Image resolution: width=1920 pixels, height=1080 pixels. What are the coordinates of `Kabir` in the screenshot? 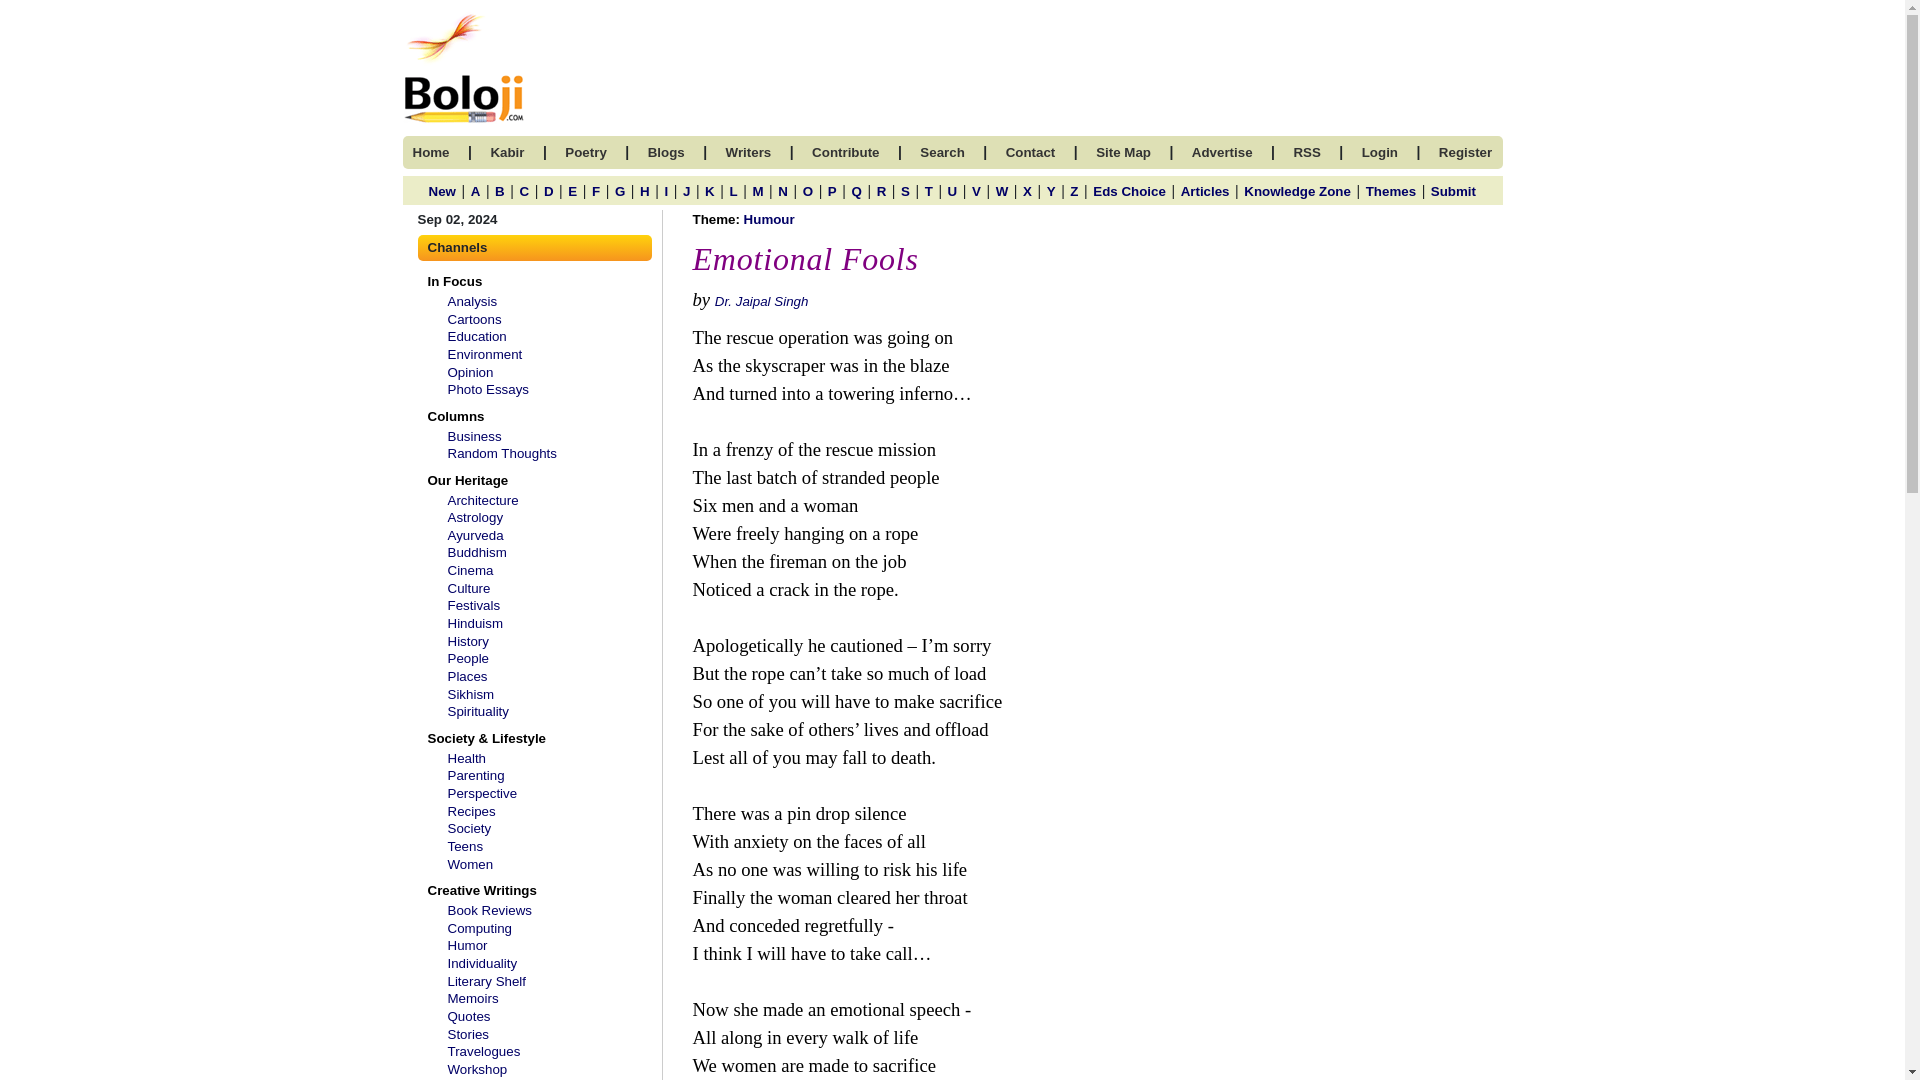 It's located at (506, 152).